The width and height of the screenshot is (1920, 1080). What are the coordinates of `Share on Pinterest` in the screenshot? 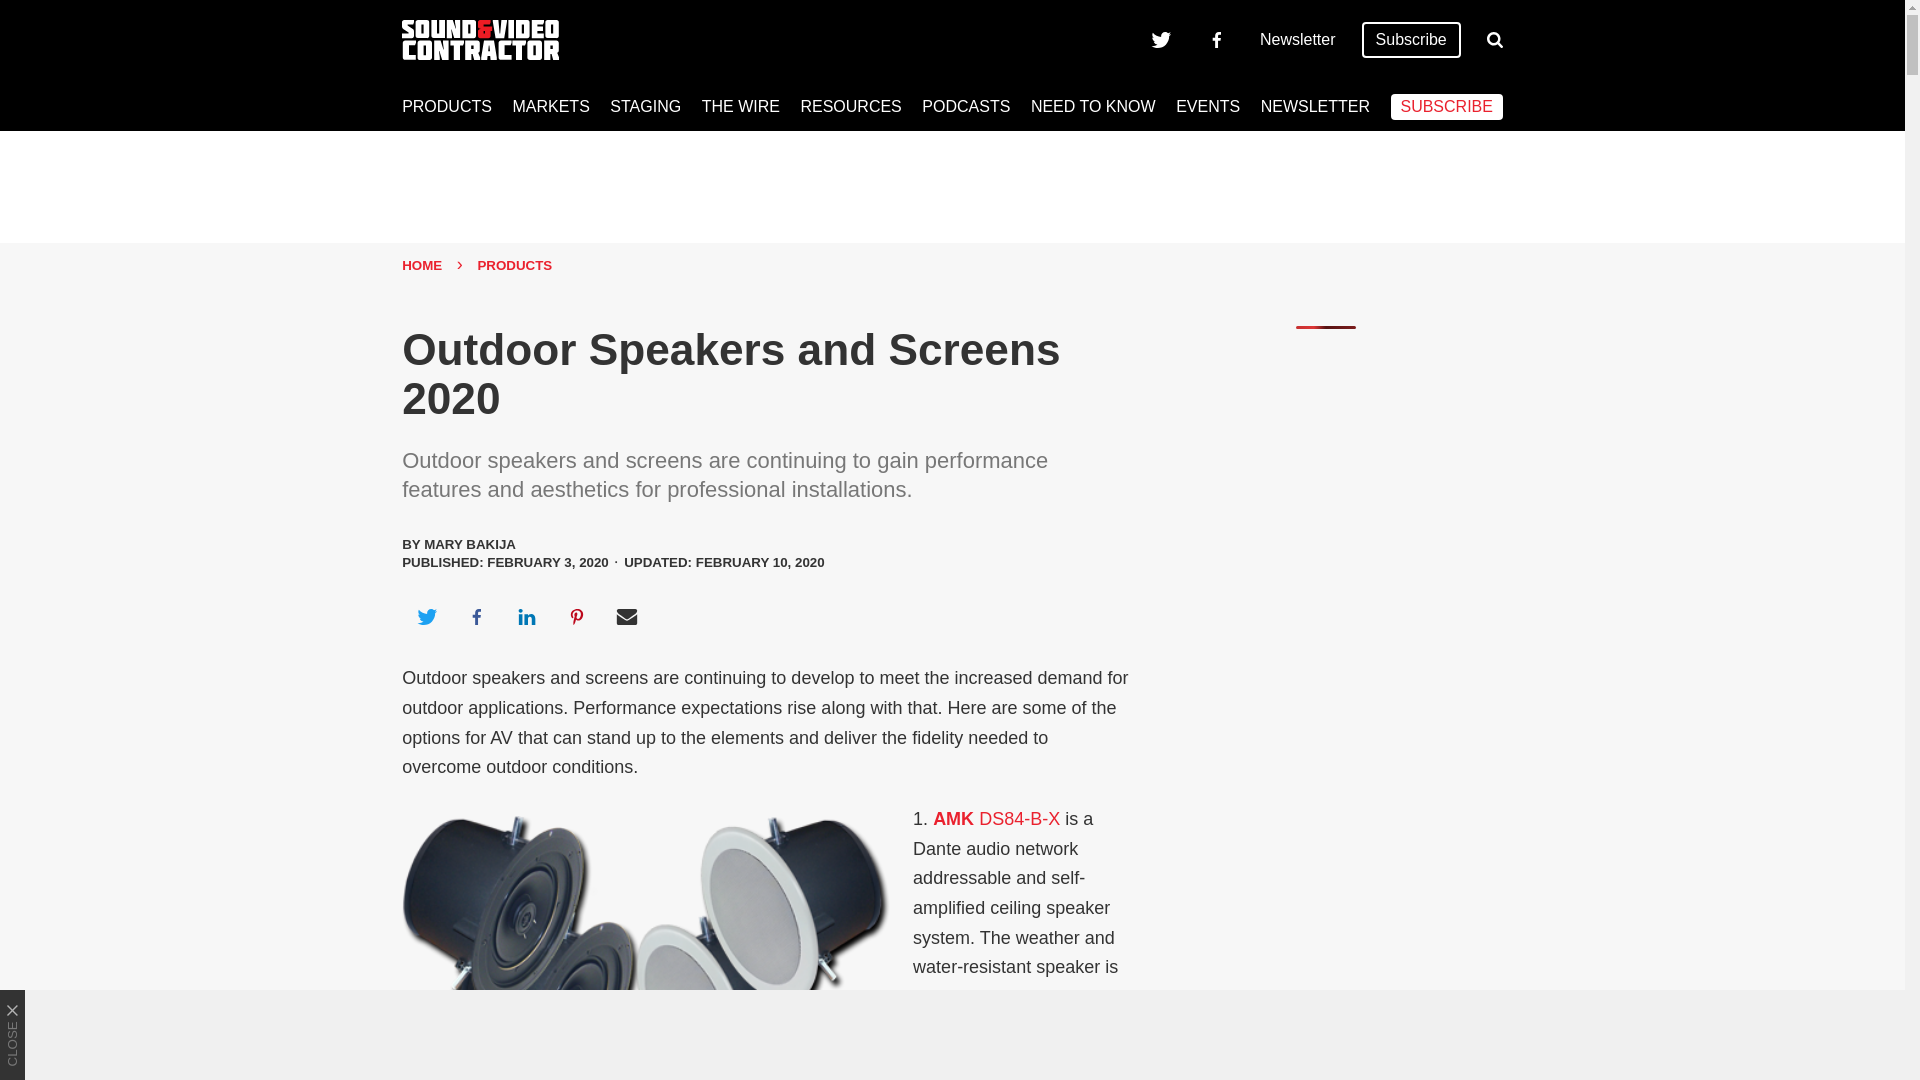 It's located at (577, 616).